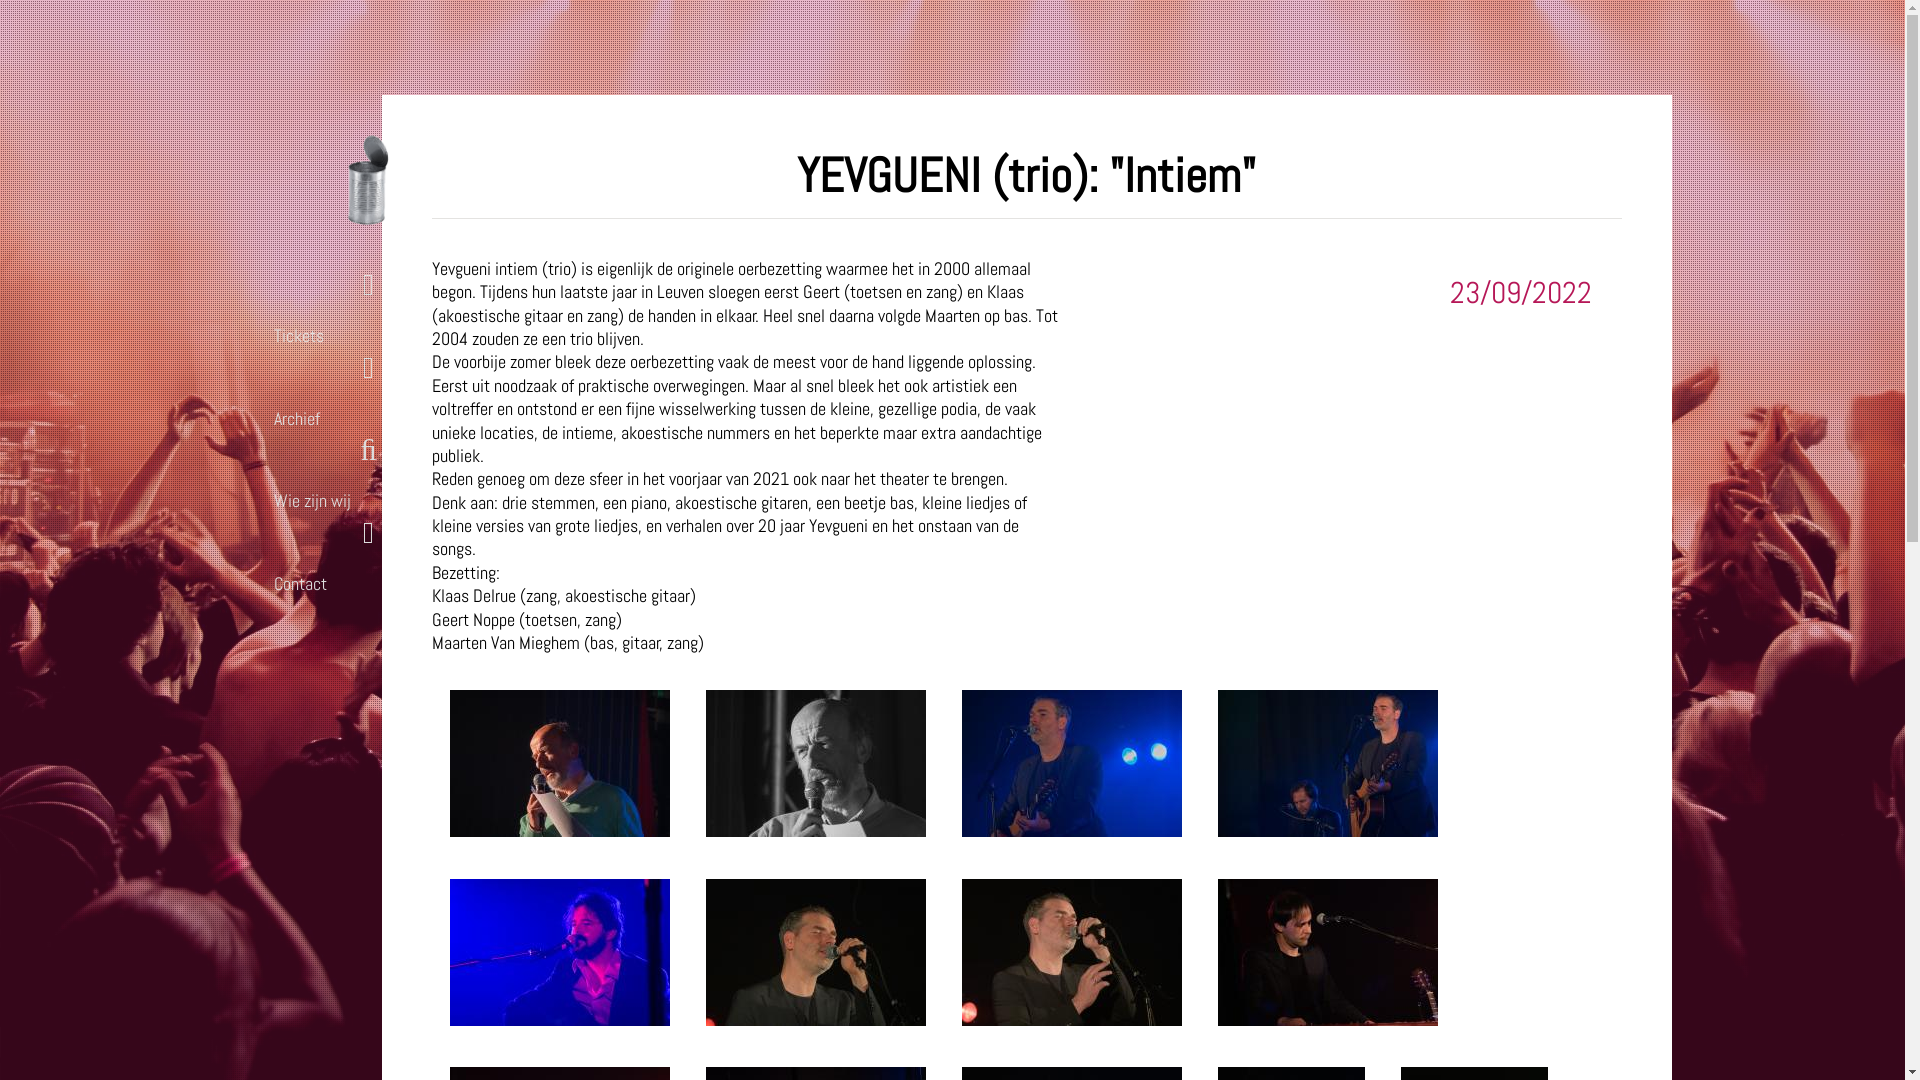  Describe the element at coordinates (560, 830) in the screenshot. I see `YEVGUENI (trio): "Intiem" ` at that location.